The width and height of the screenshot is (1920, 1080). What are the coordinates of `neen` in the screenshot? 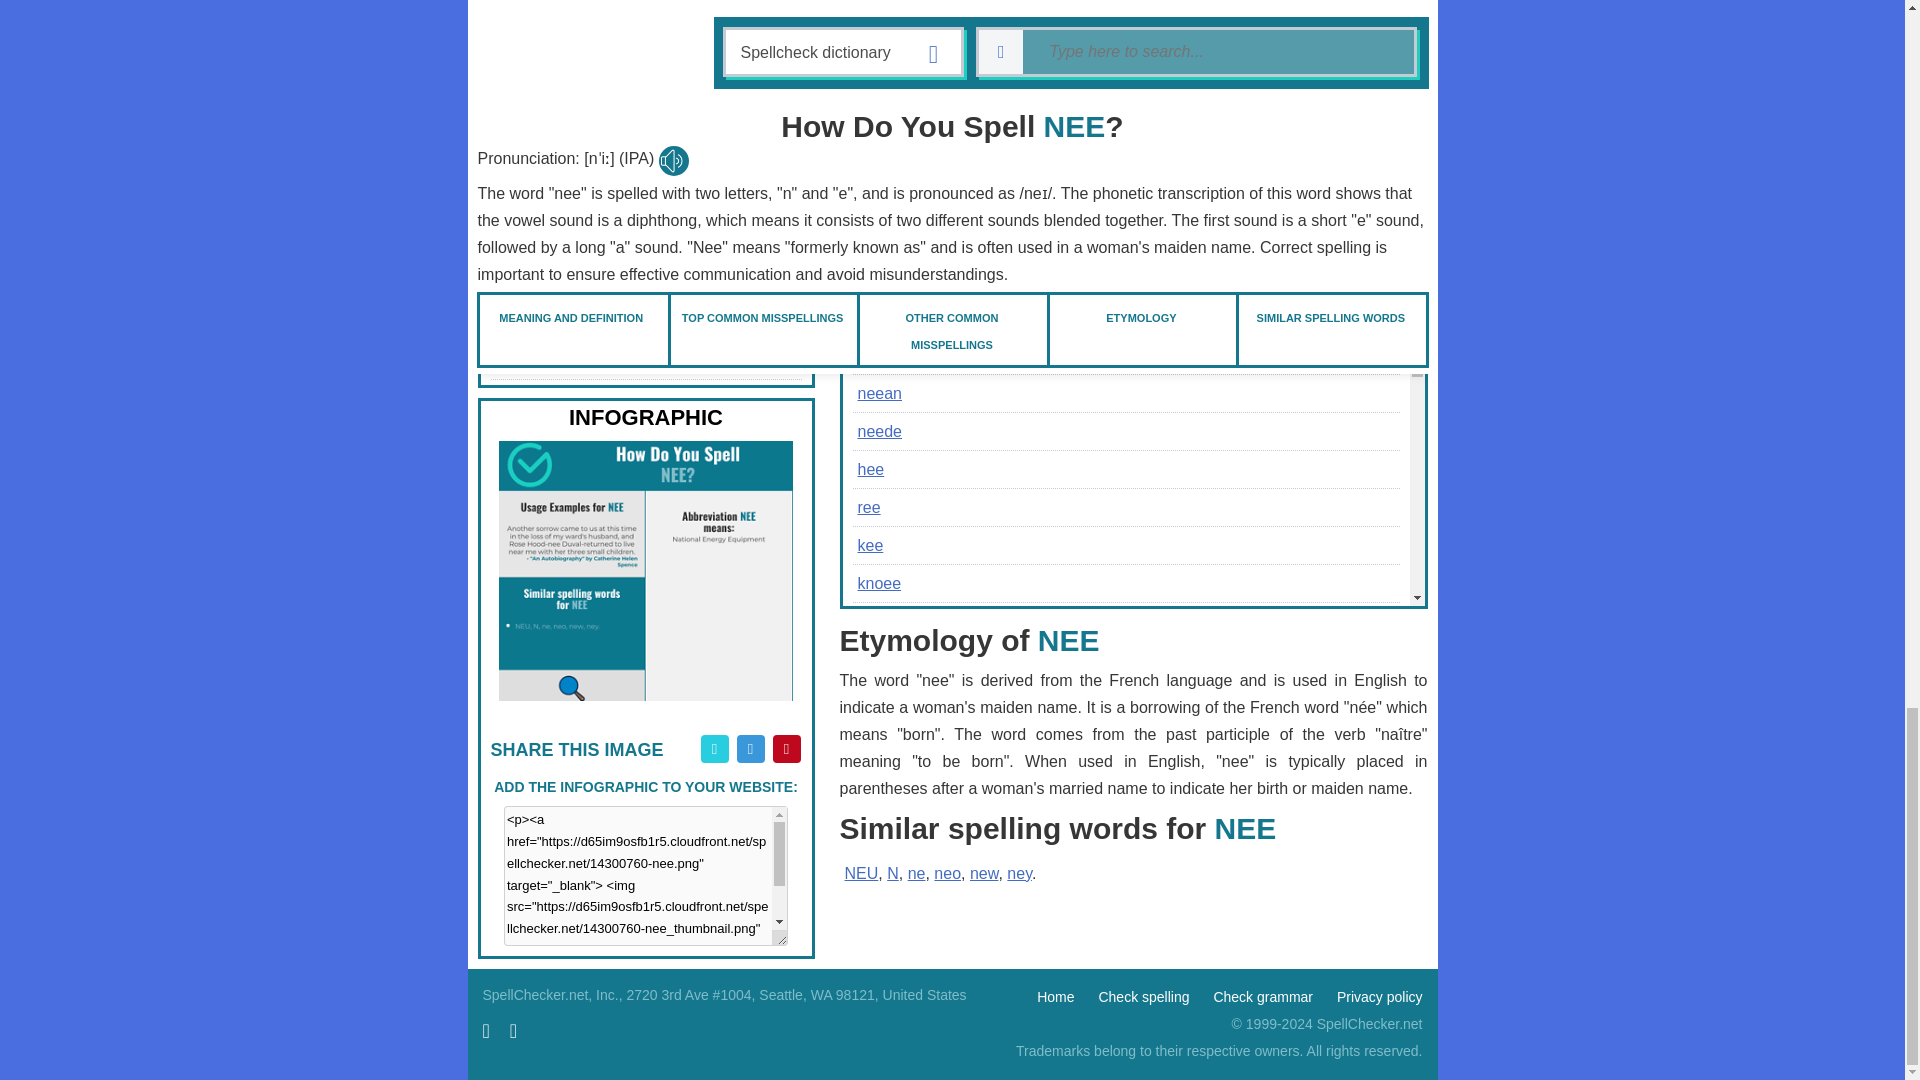 It's located at (871, 4).